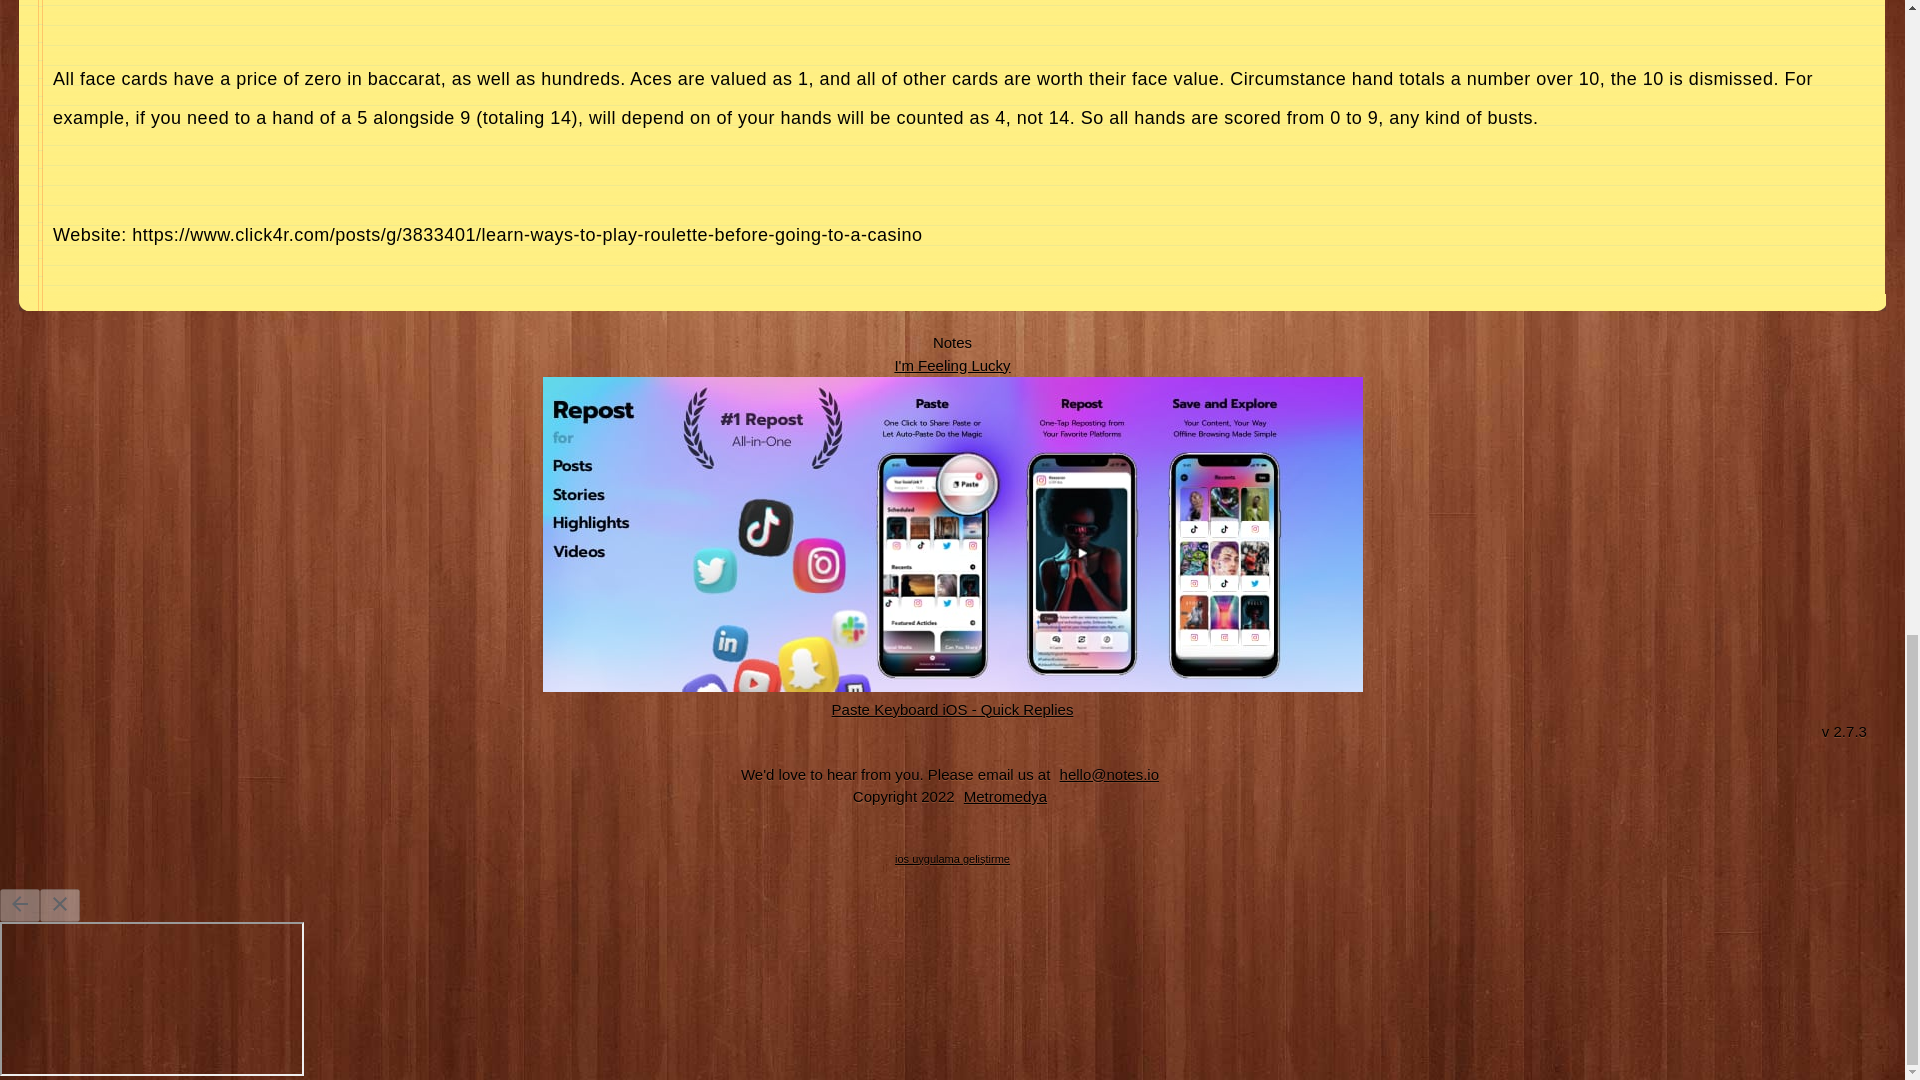 The height and width of the screenshot is (1080, 1920). Describe the element at coordinates (953, 708) in the screenshot. I see `Paste Keyboard iOS - Quick Replies` at that location.